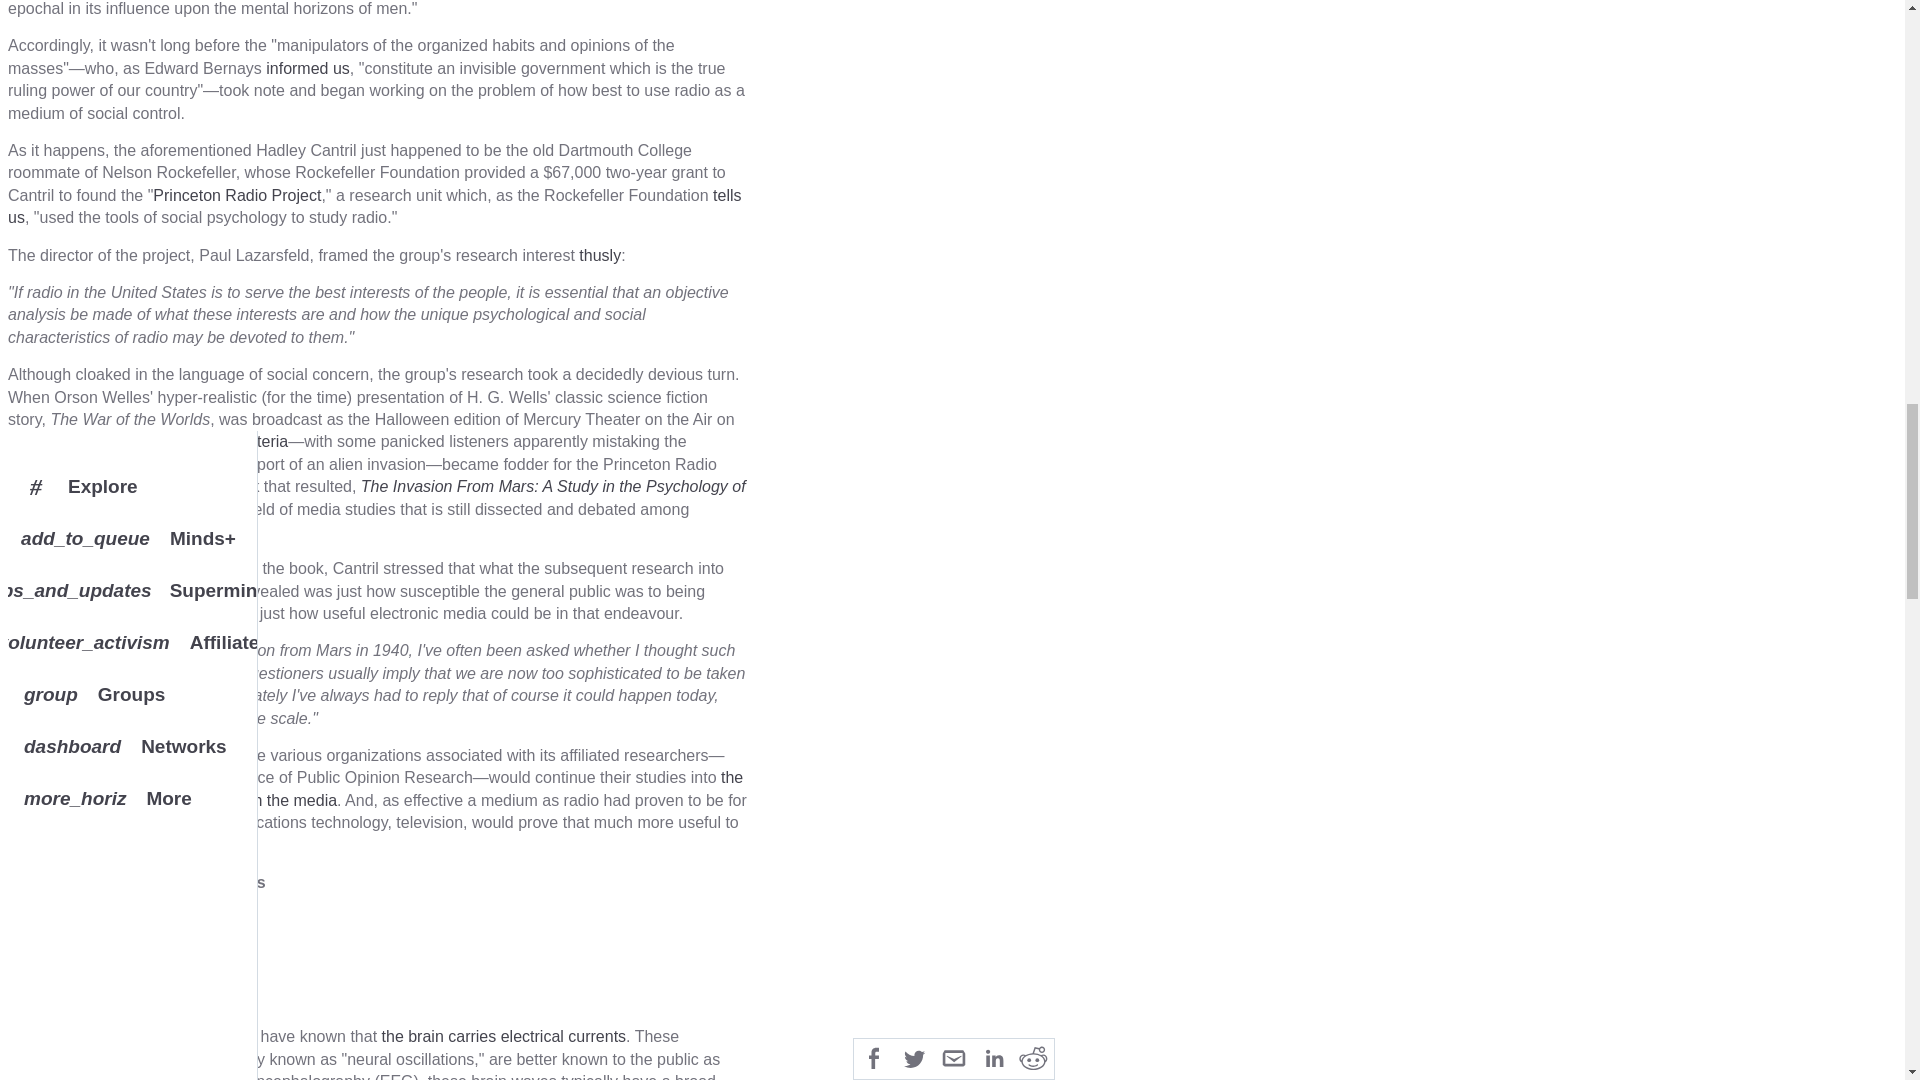  What do you see at coordinates (236, 195) in the screenshot?
I see `Princeton Radio Project` at bounding box center [236, 195].